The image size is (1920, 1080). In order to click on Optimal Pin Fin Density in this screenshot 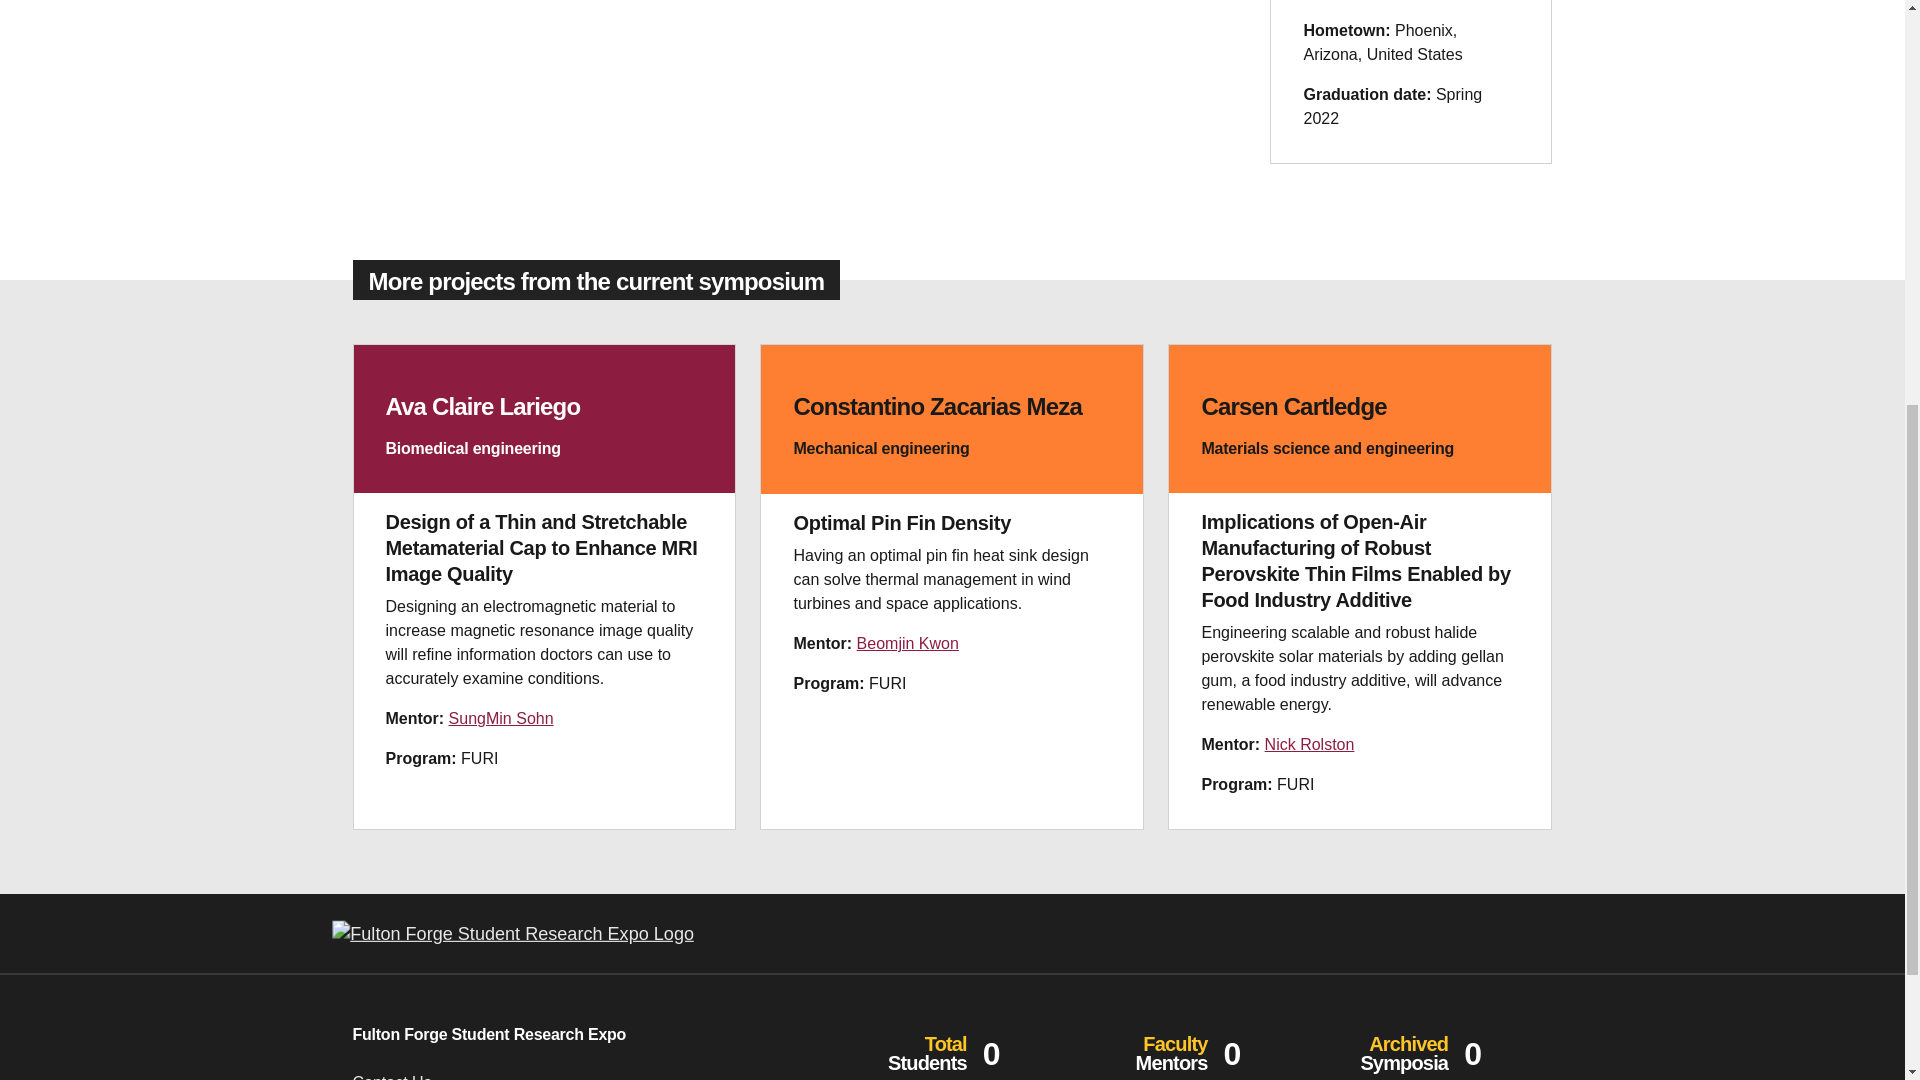, I will do `click(902, 522)`.